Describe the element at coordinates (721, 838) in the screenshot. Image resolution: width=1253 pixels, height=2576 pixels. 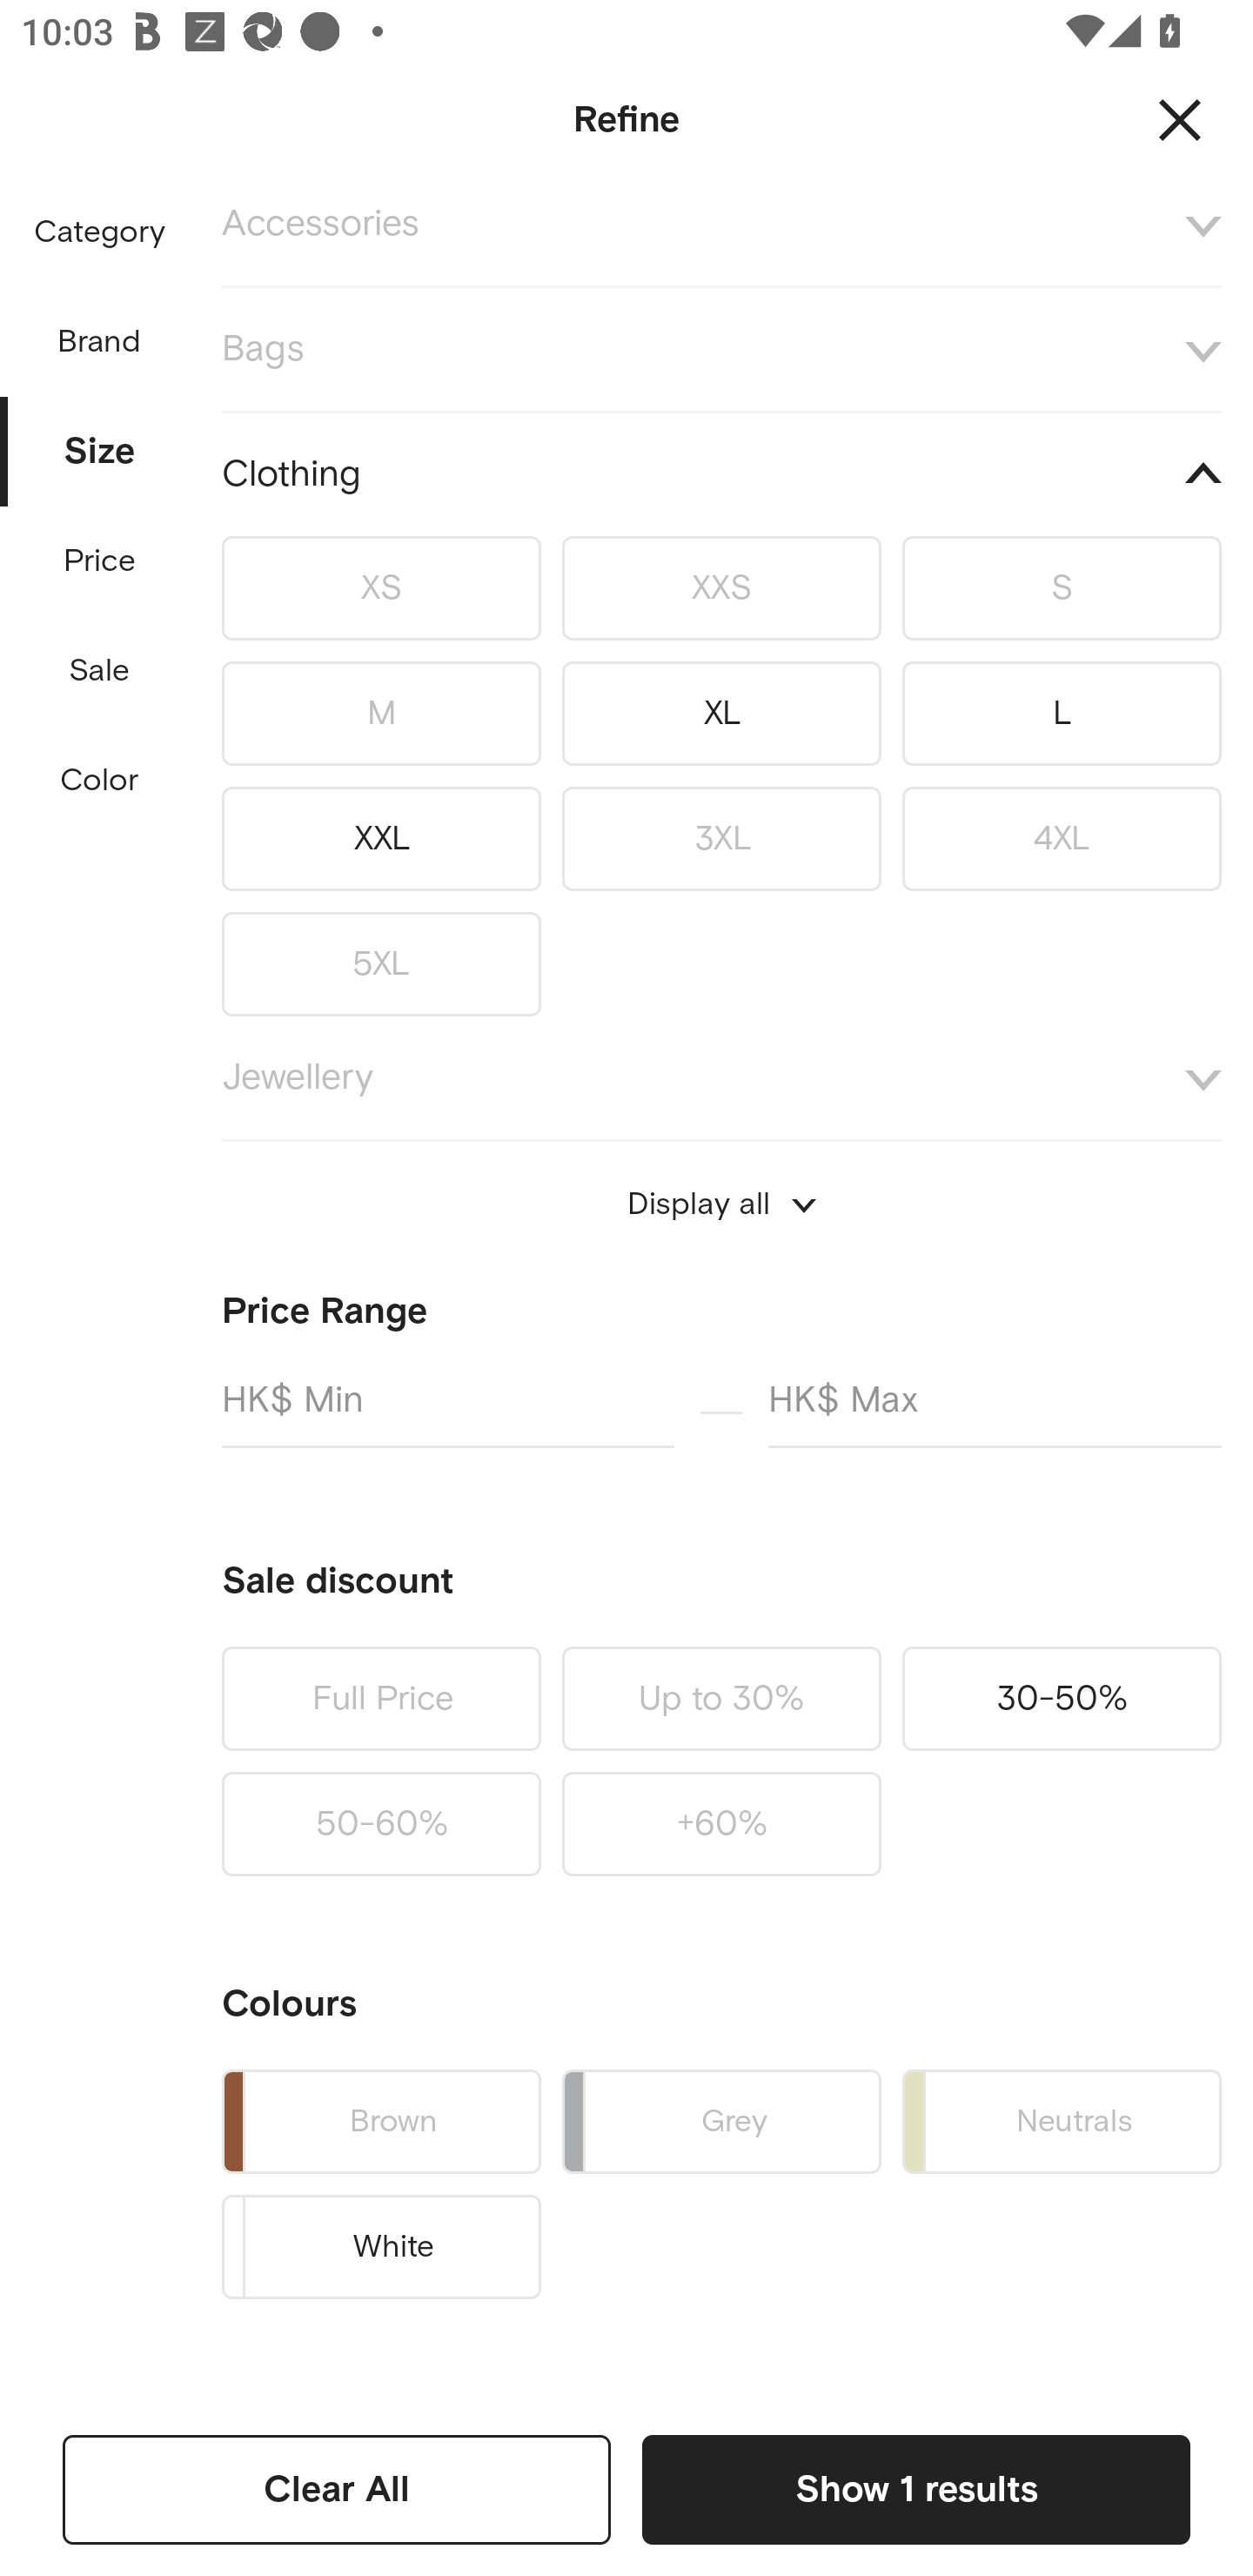
I see `3XL` at that location.